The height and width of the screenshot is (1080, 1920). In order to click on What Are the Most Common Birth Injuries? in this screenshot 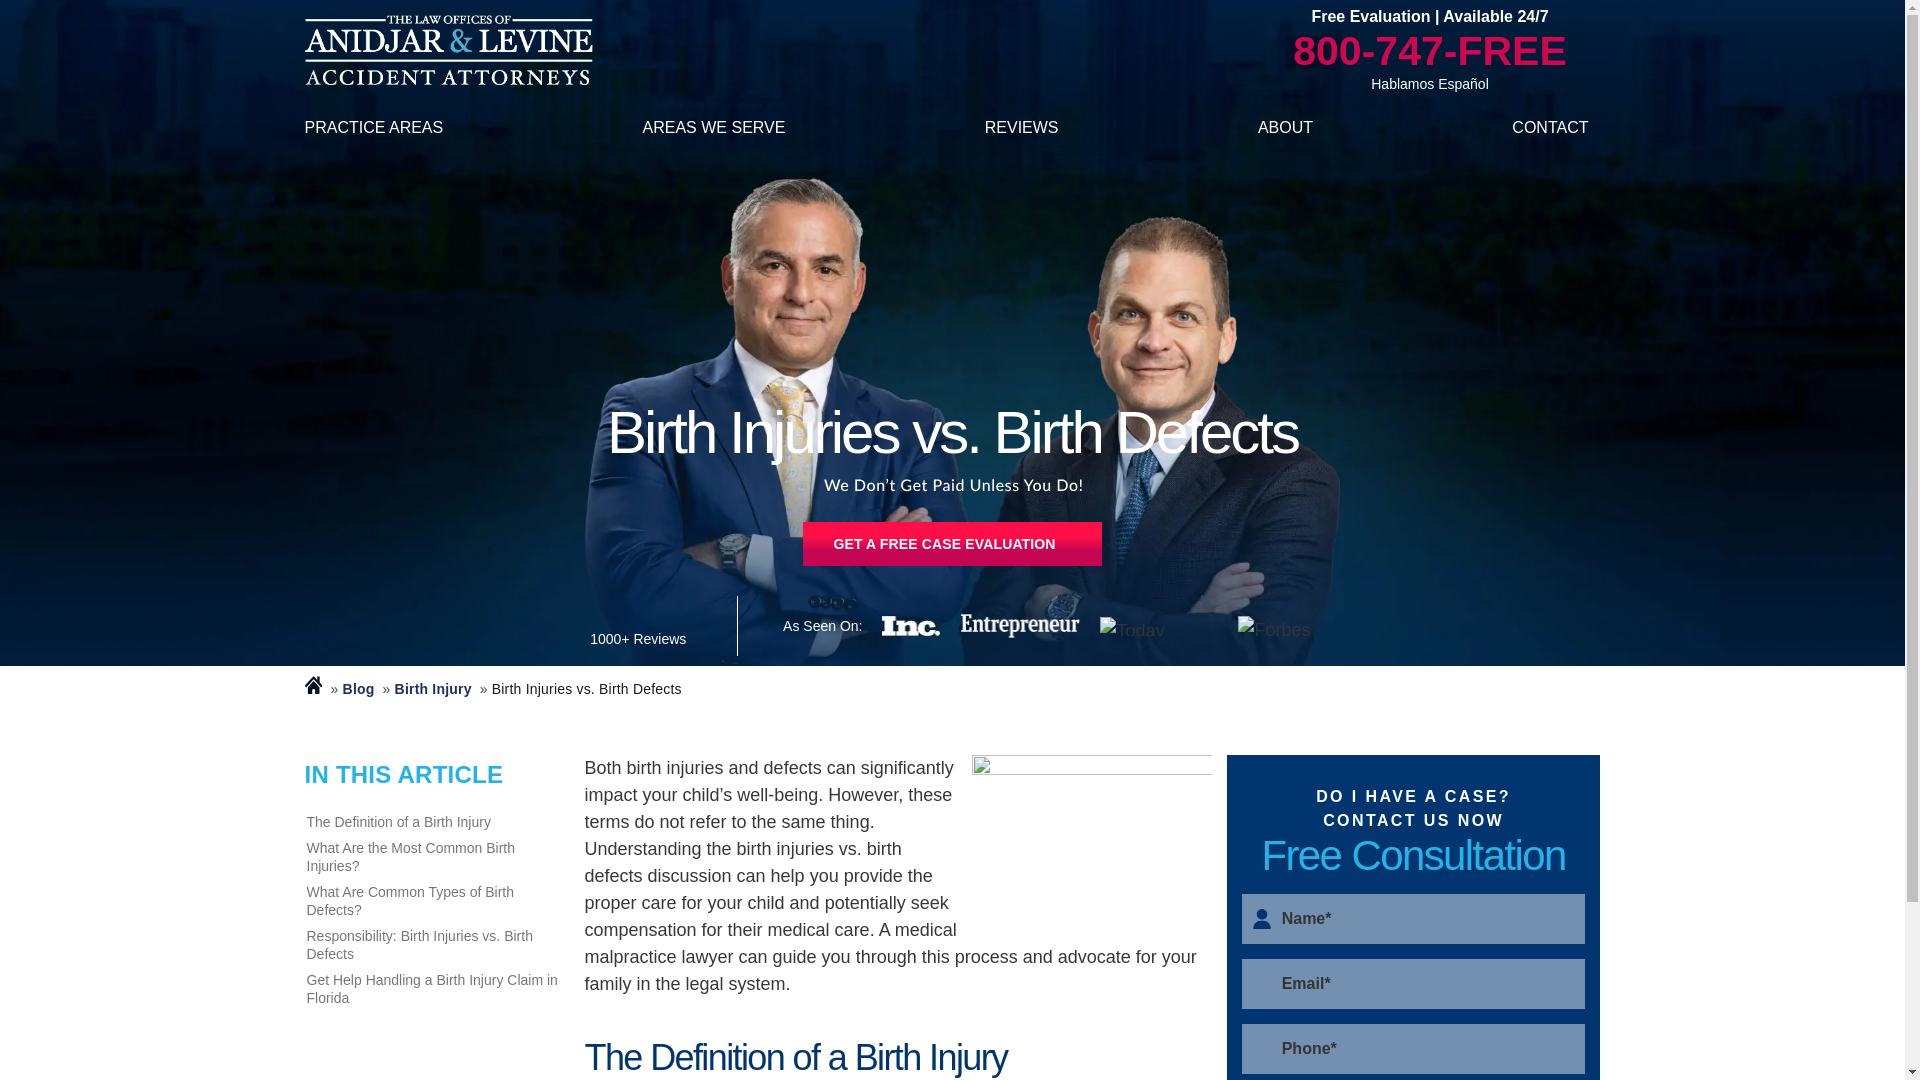, I will do `click(434, 856)`.